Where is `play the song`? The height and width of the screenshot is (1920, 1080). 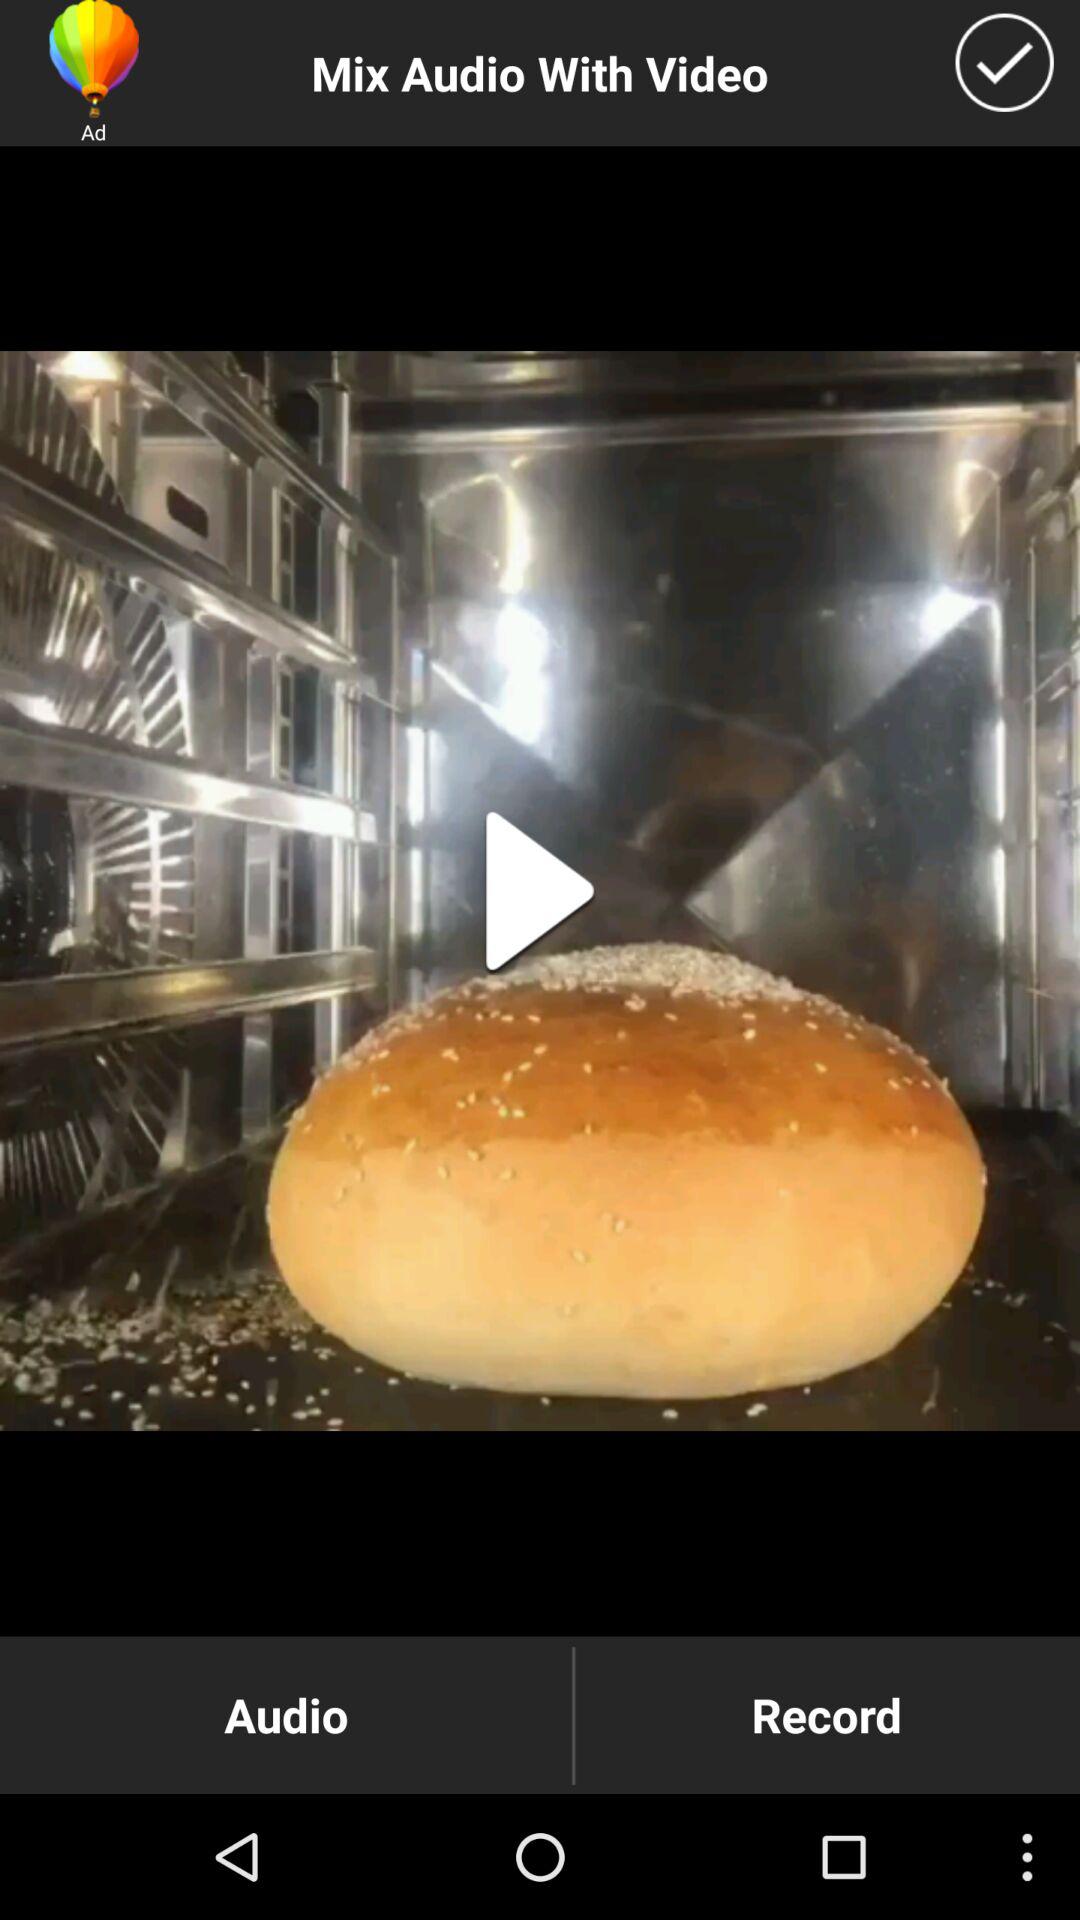 play the song is located at coordinates (540, 891).